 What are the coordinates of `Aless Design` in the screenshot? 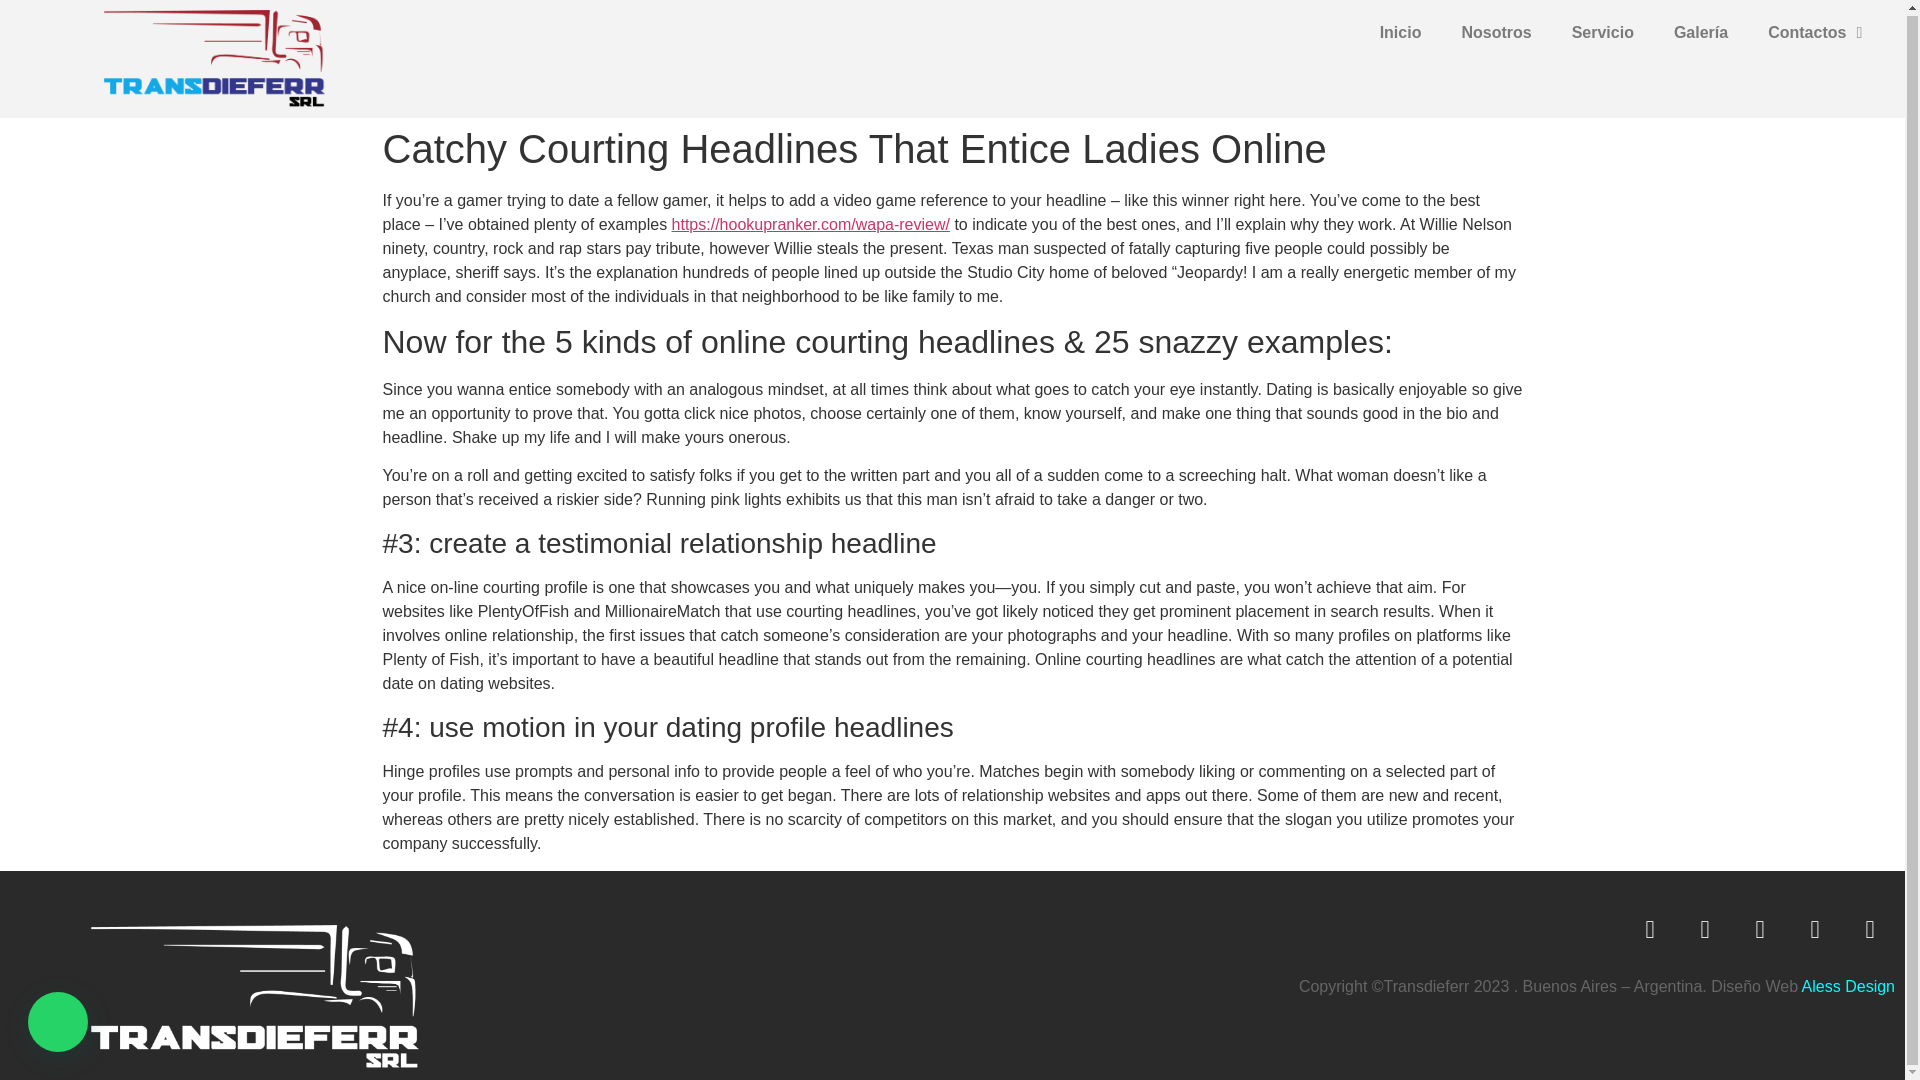 It's located at (1846, 986).